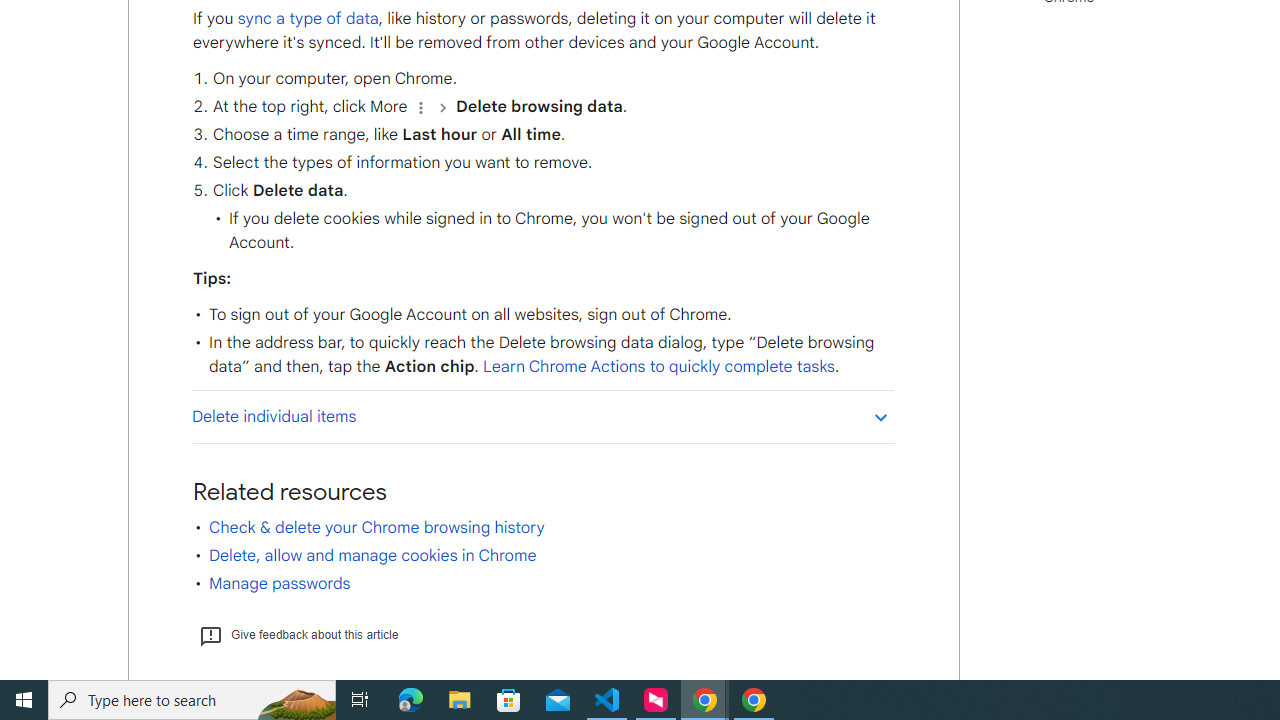 The width and height of the screenshot is (1280, 720). Describe the element at coordinates (658, 367) in the screenshot. I see `Learn Chrome Actions to quickly complete tasks` at that location.